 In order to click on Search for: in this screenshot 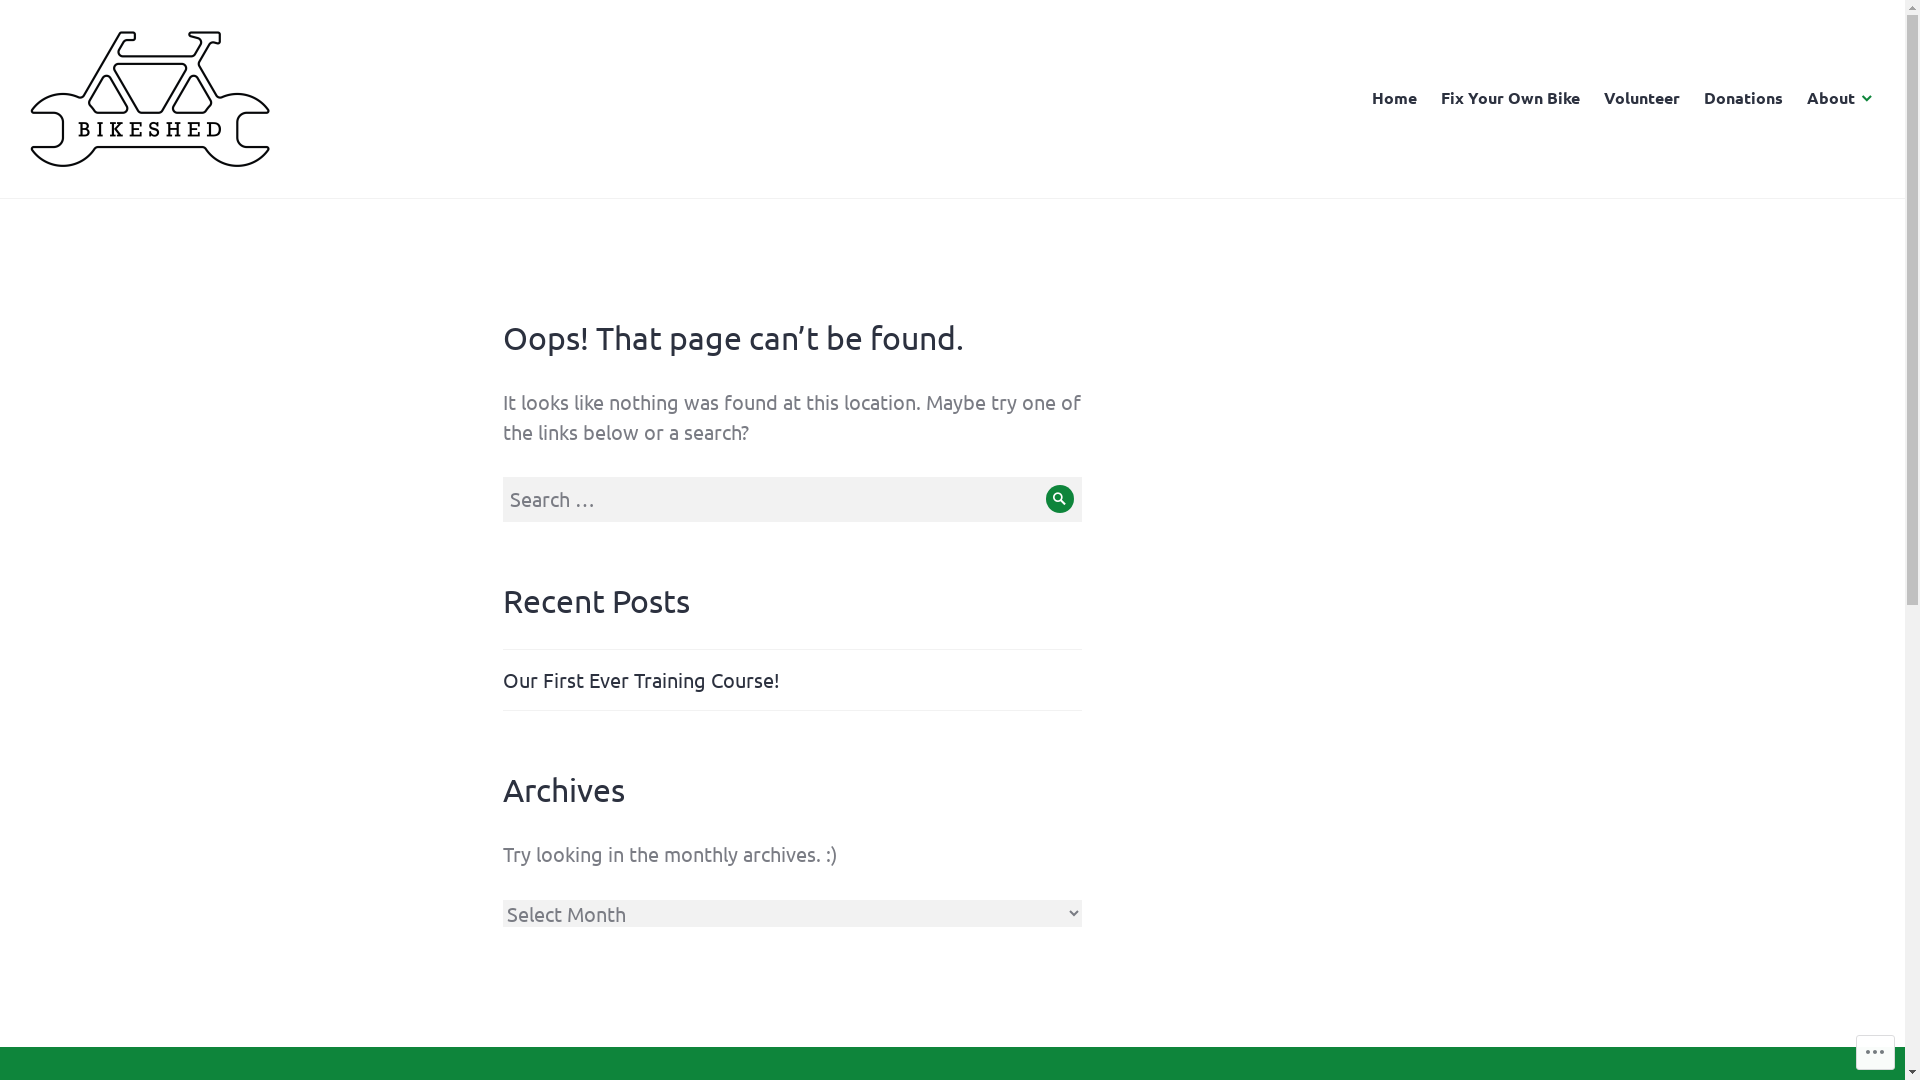, I will do `click(792, 498)`.